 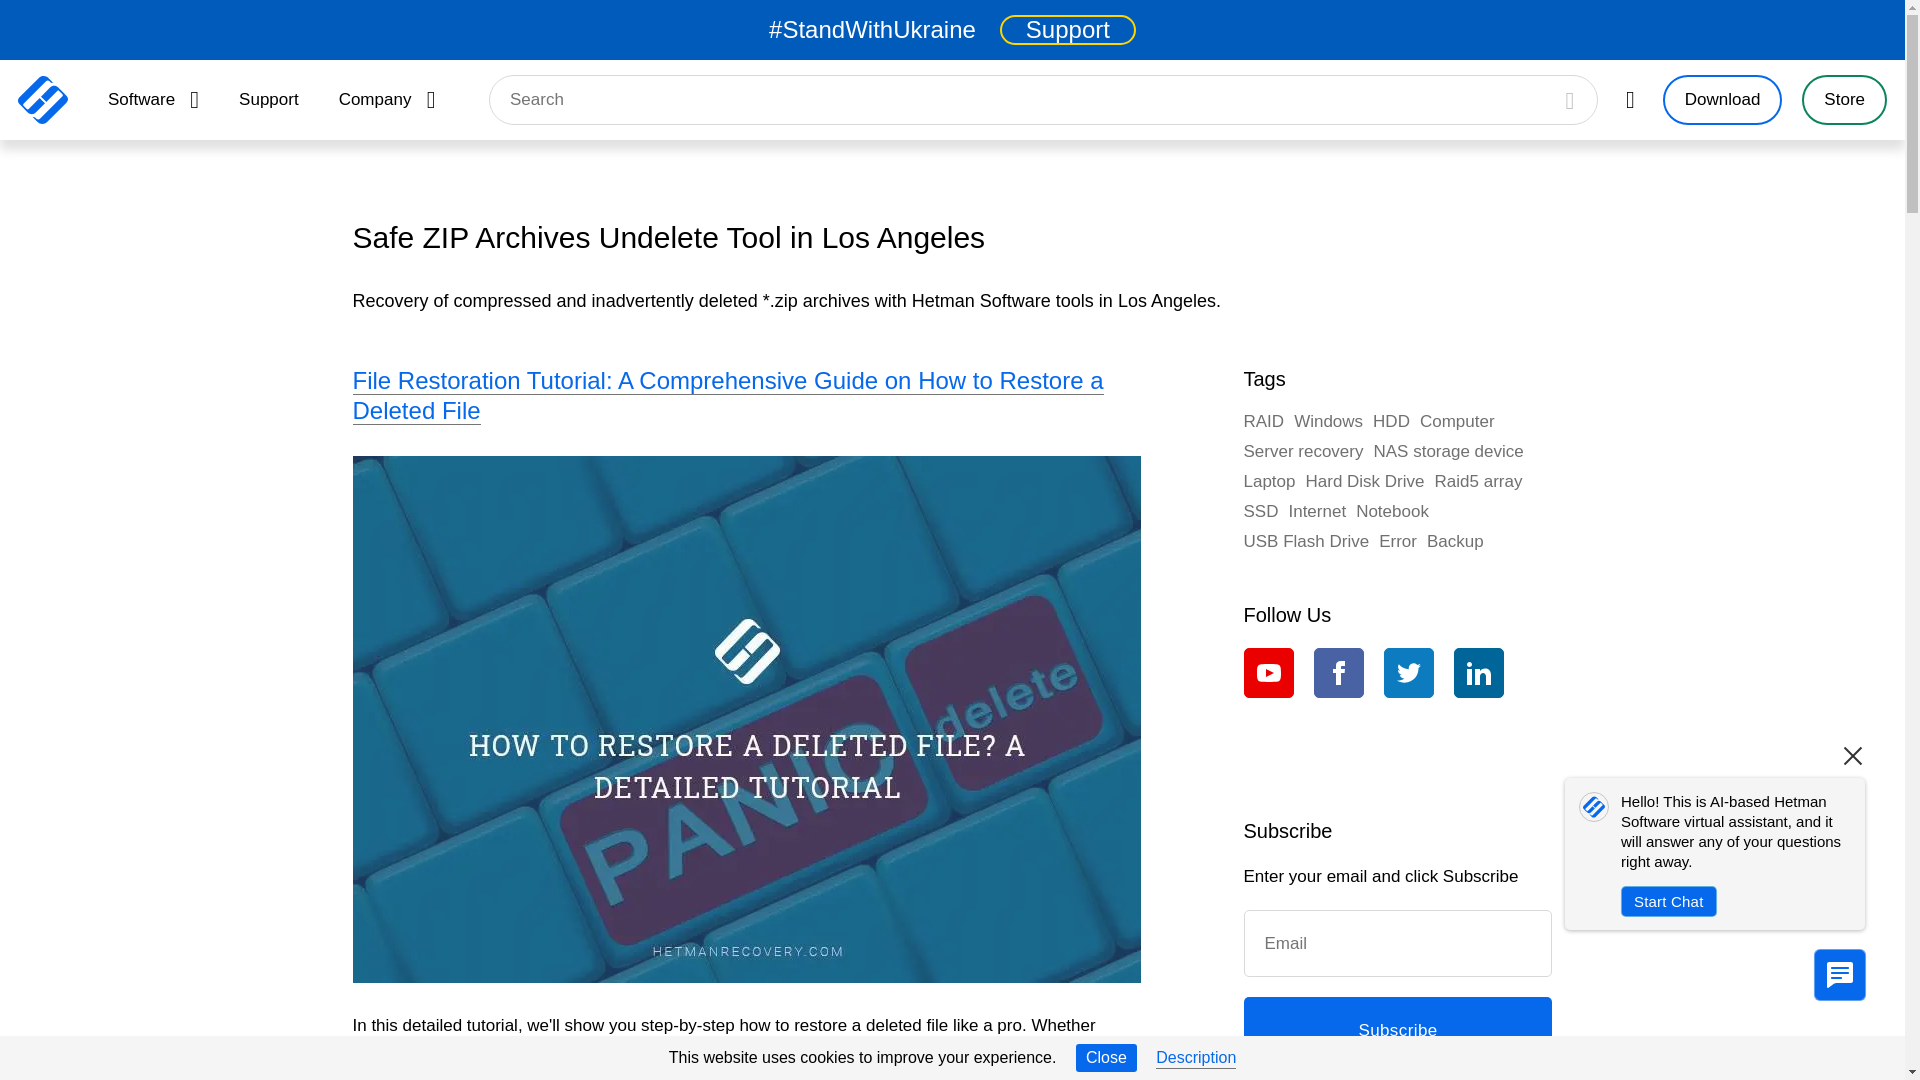 I want to click on Main, so click(x=42, y=100).